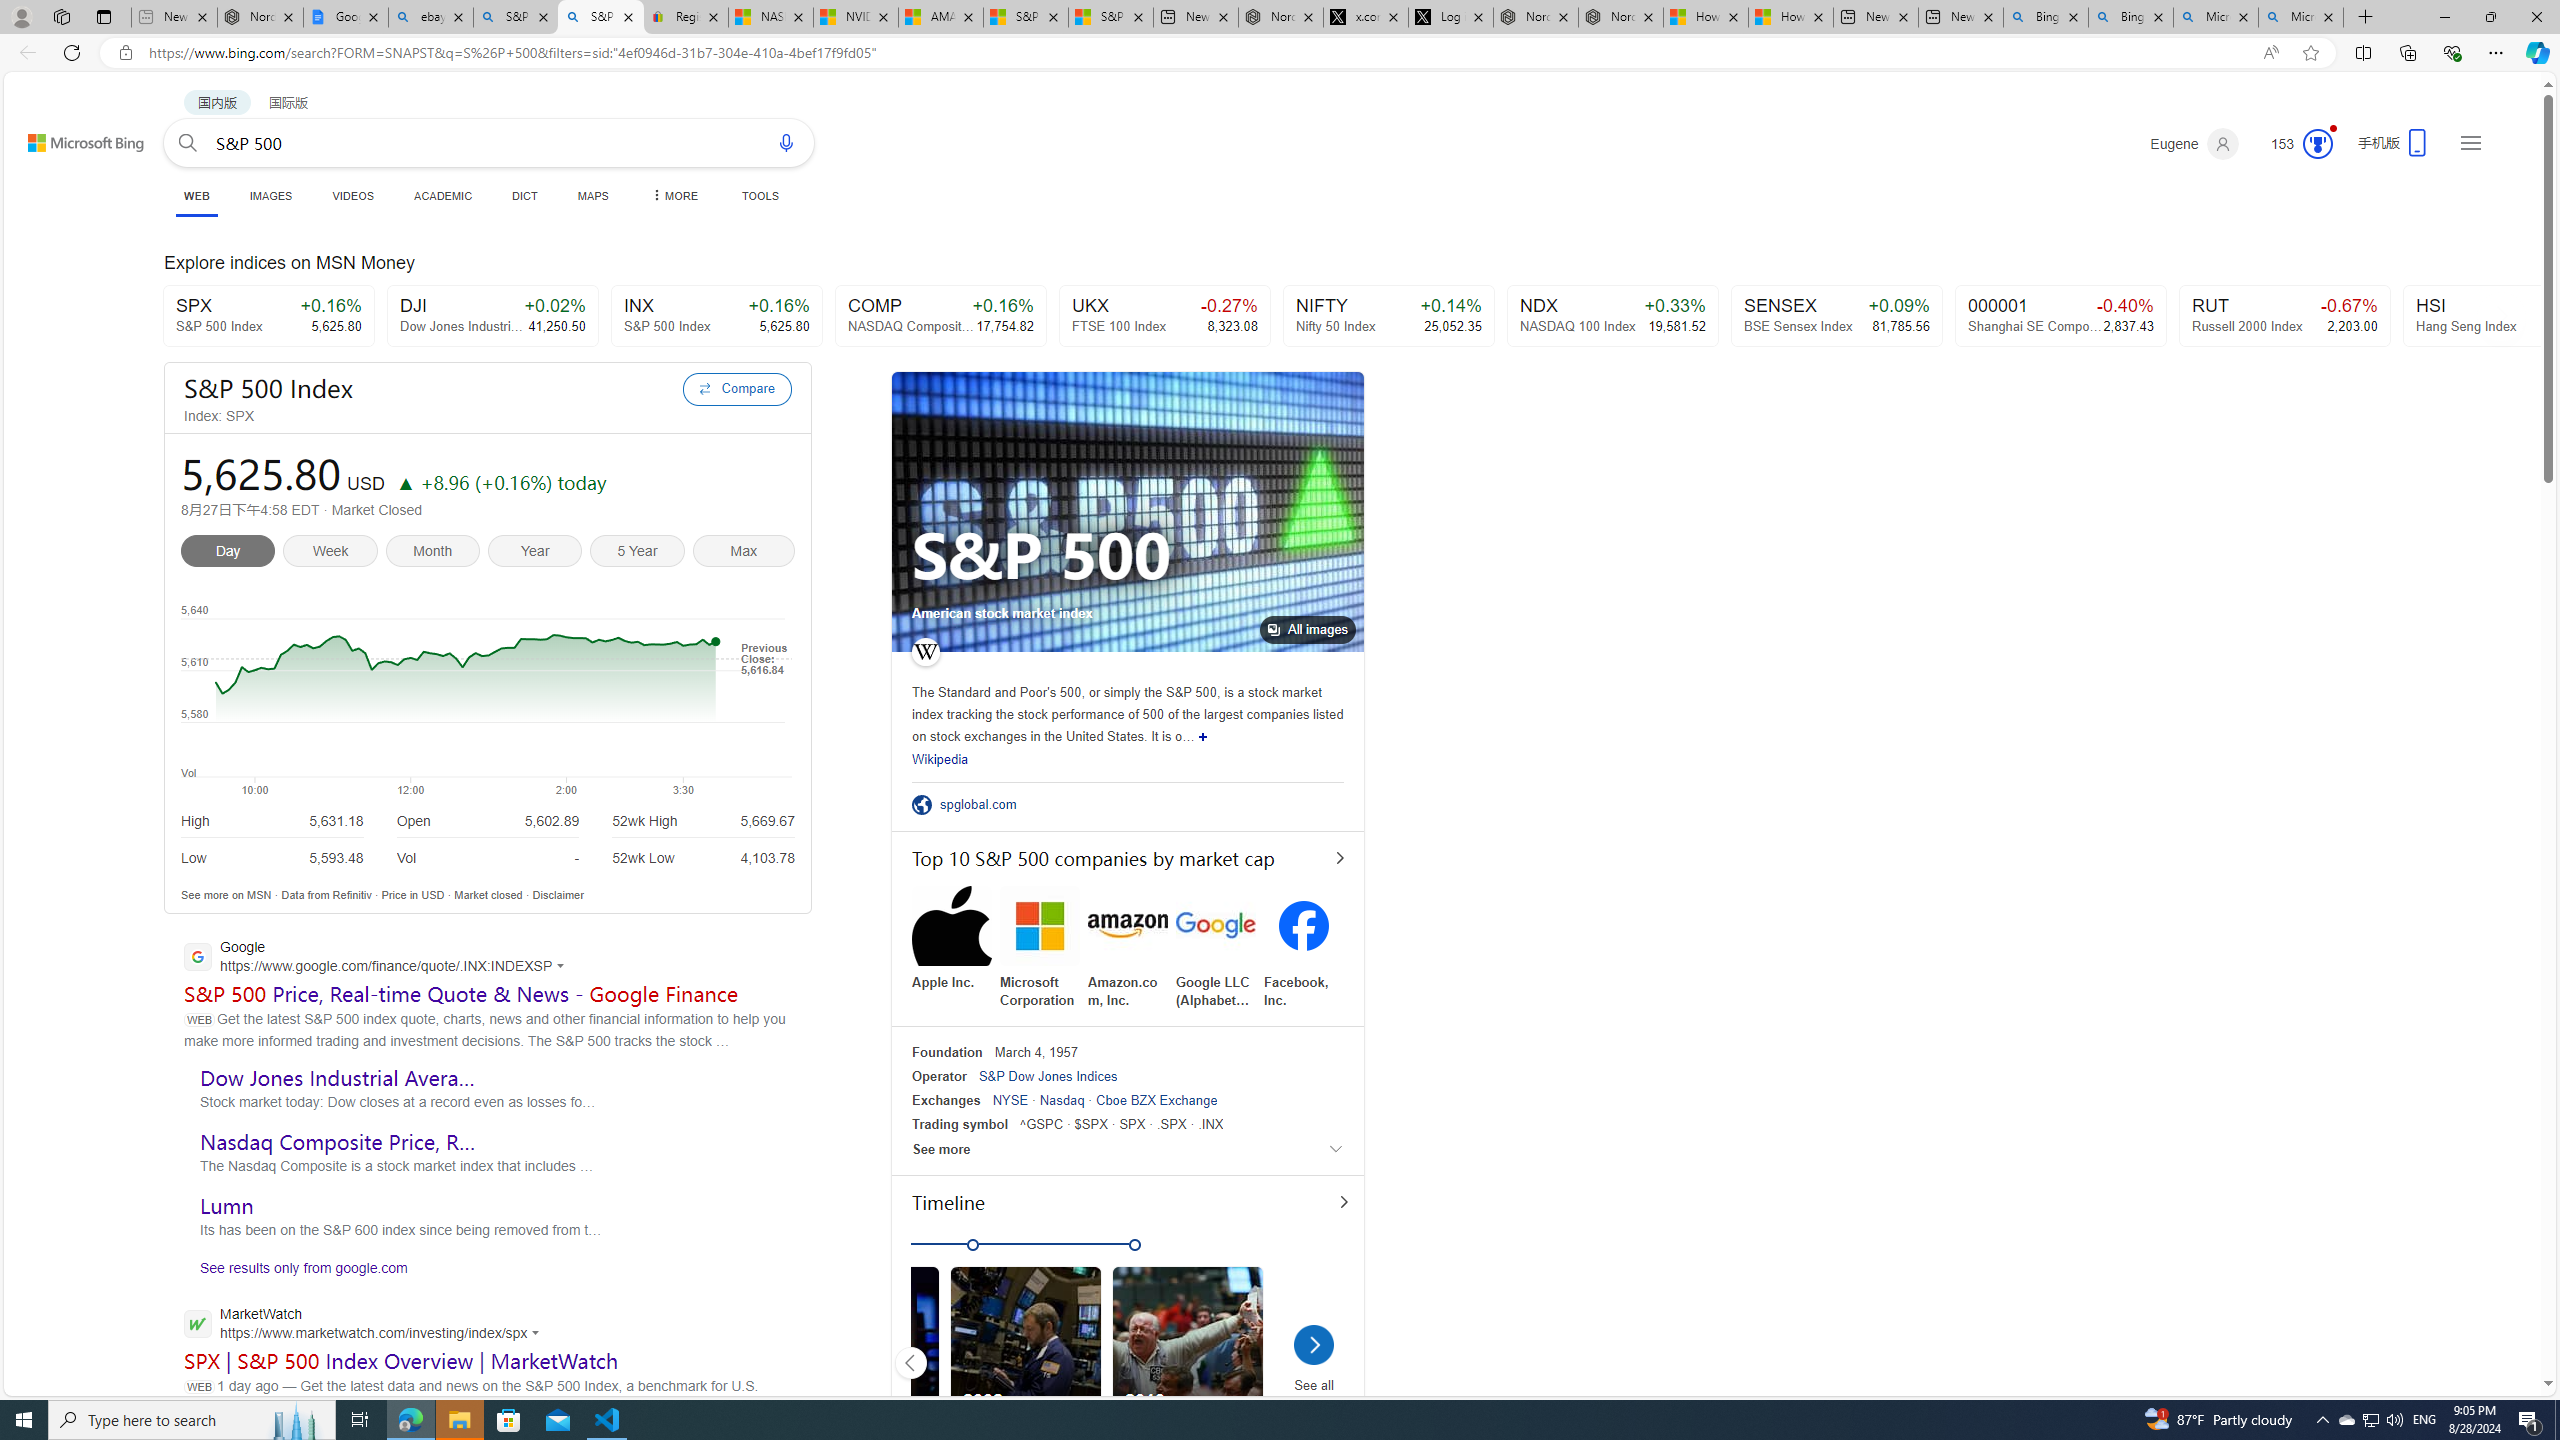  Describe the element at coordinates (2501, 314) in the screenshot. I see `Click to scroll right` at that location.